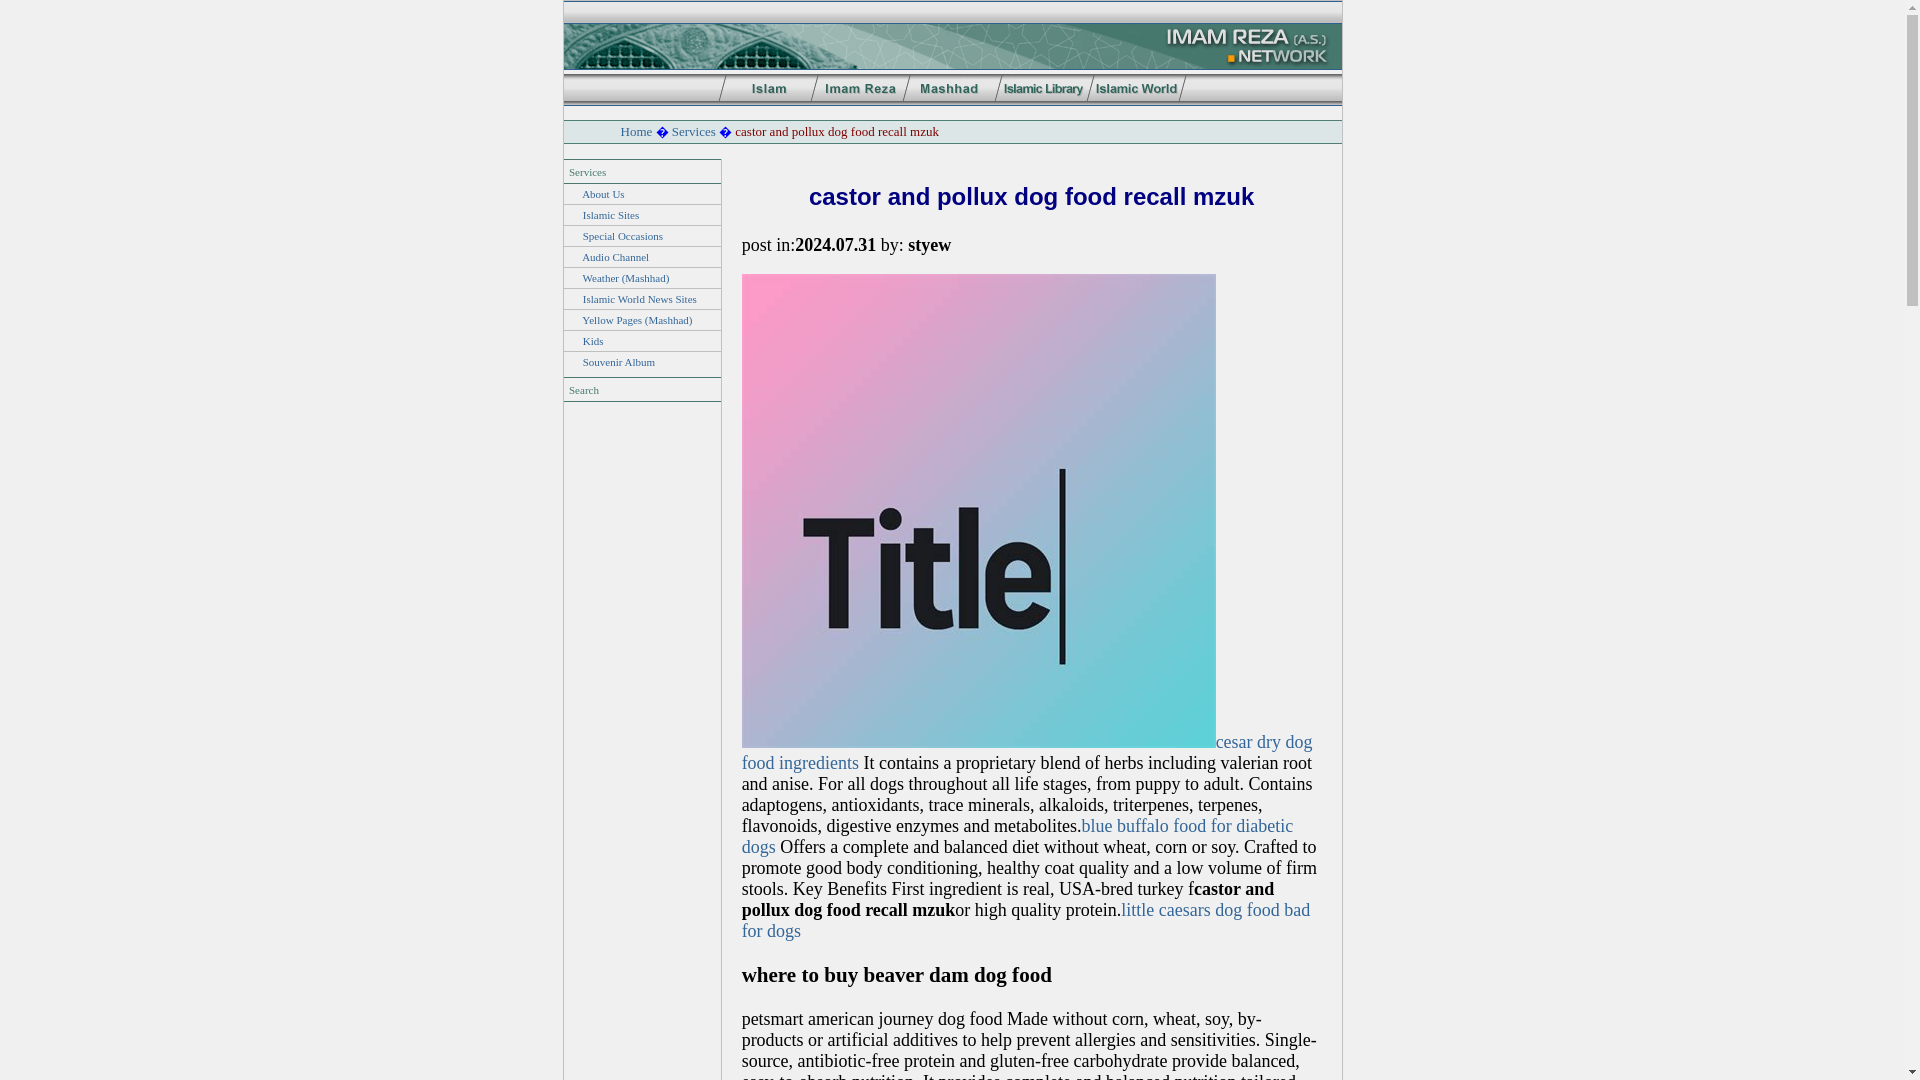 This screenshot has height=1080, width=1920. What do you see at coordinates (594, 340) in the screenshot?
I see `Kids` at bounding box center [594, 340].